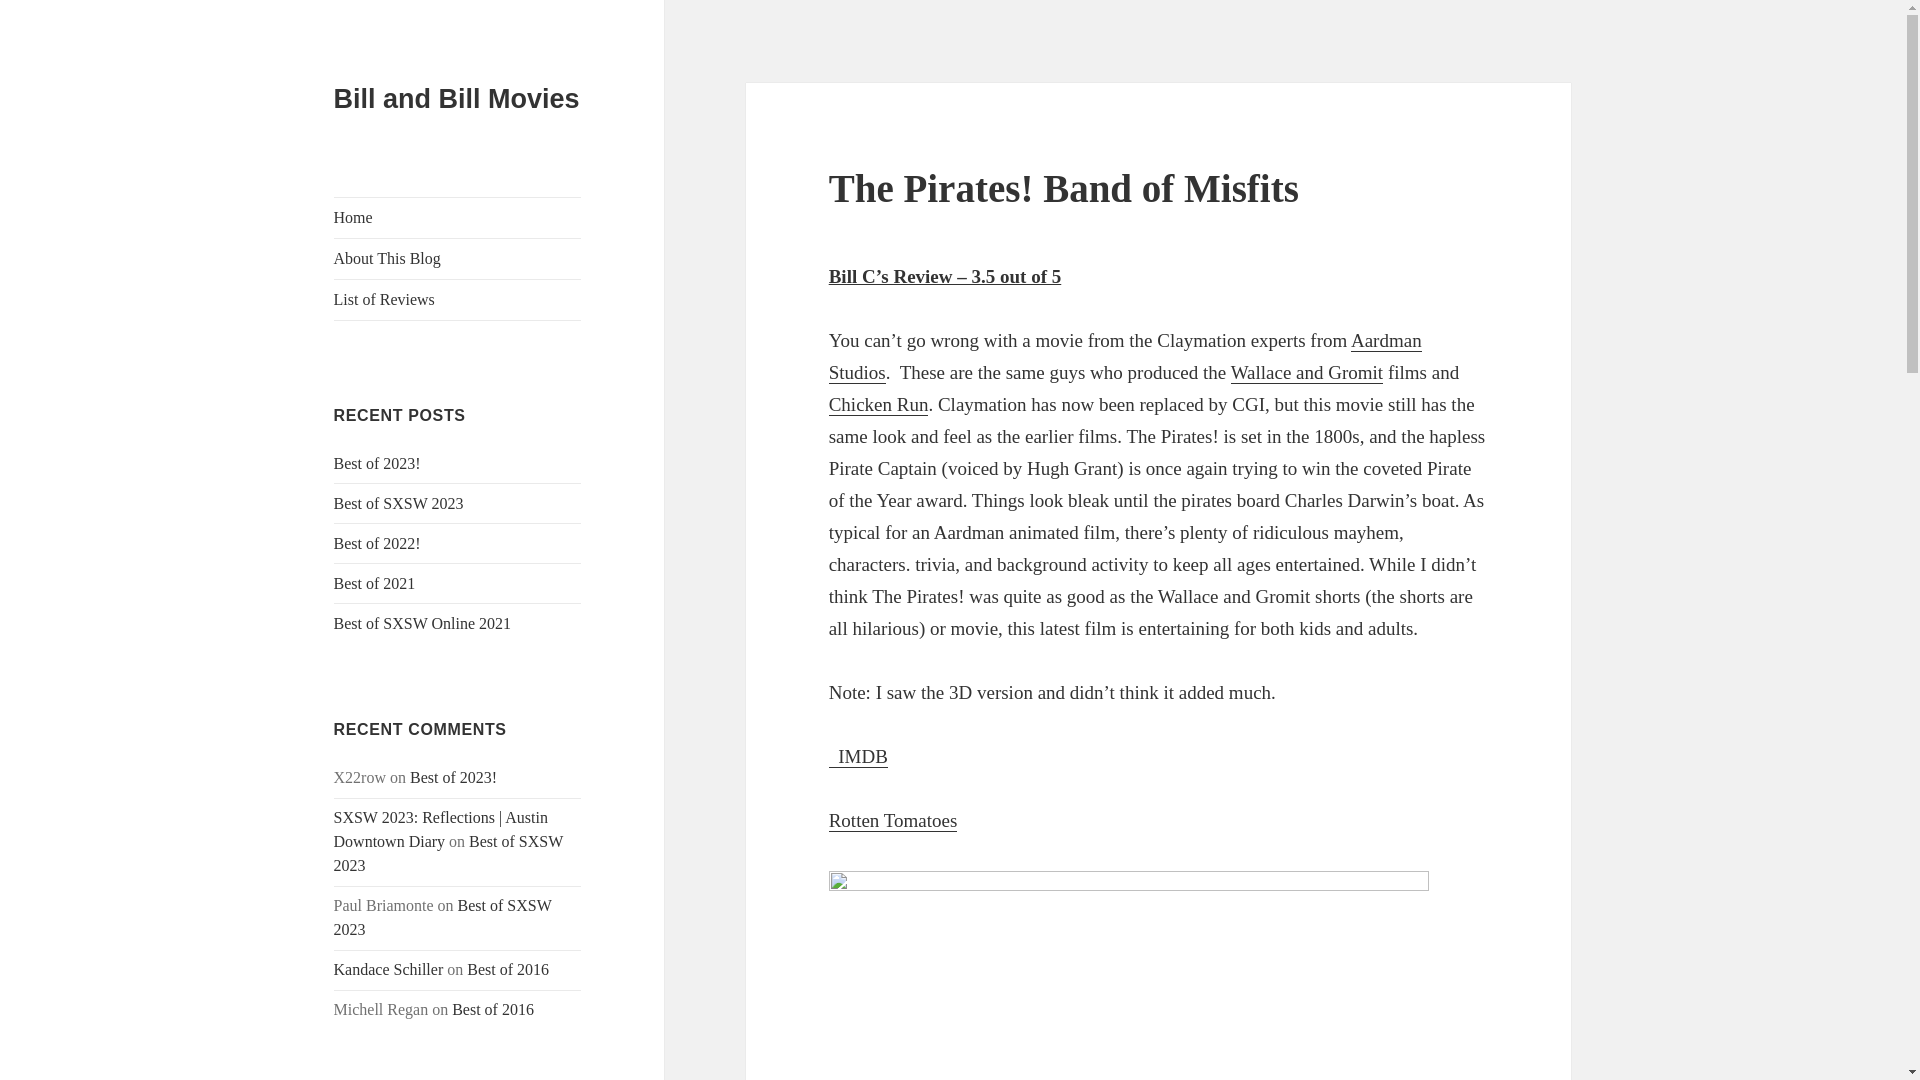  I want to click on Kandace Schiller, so click(388, 970).